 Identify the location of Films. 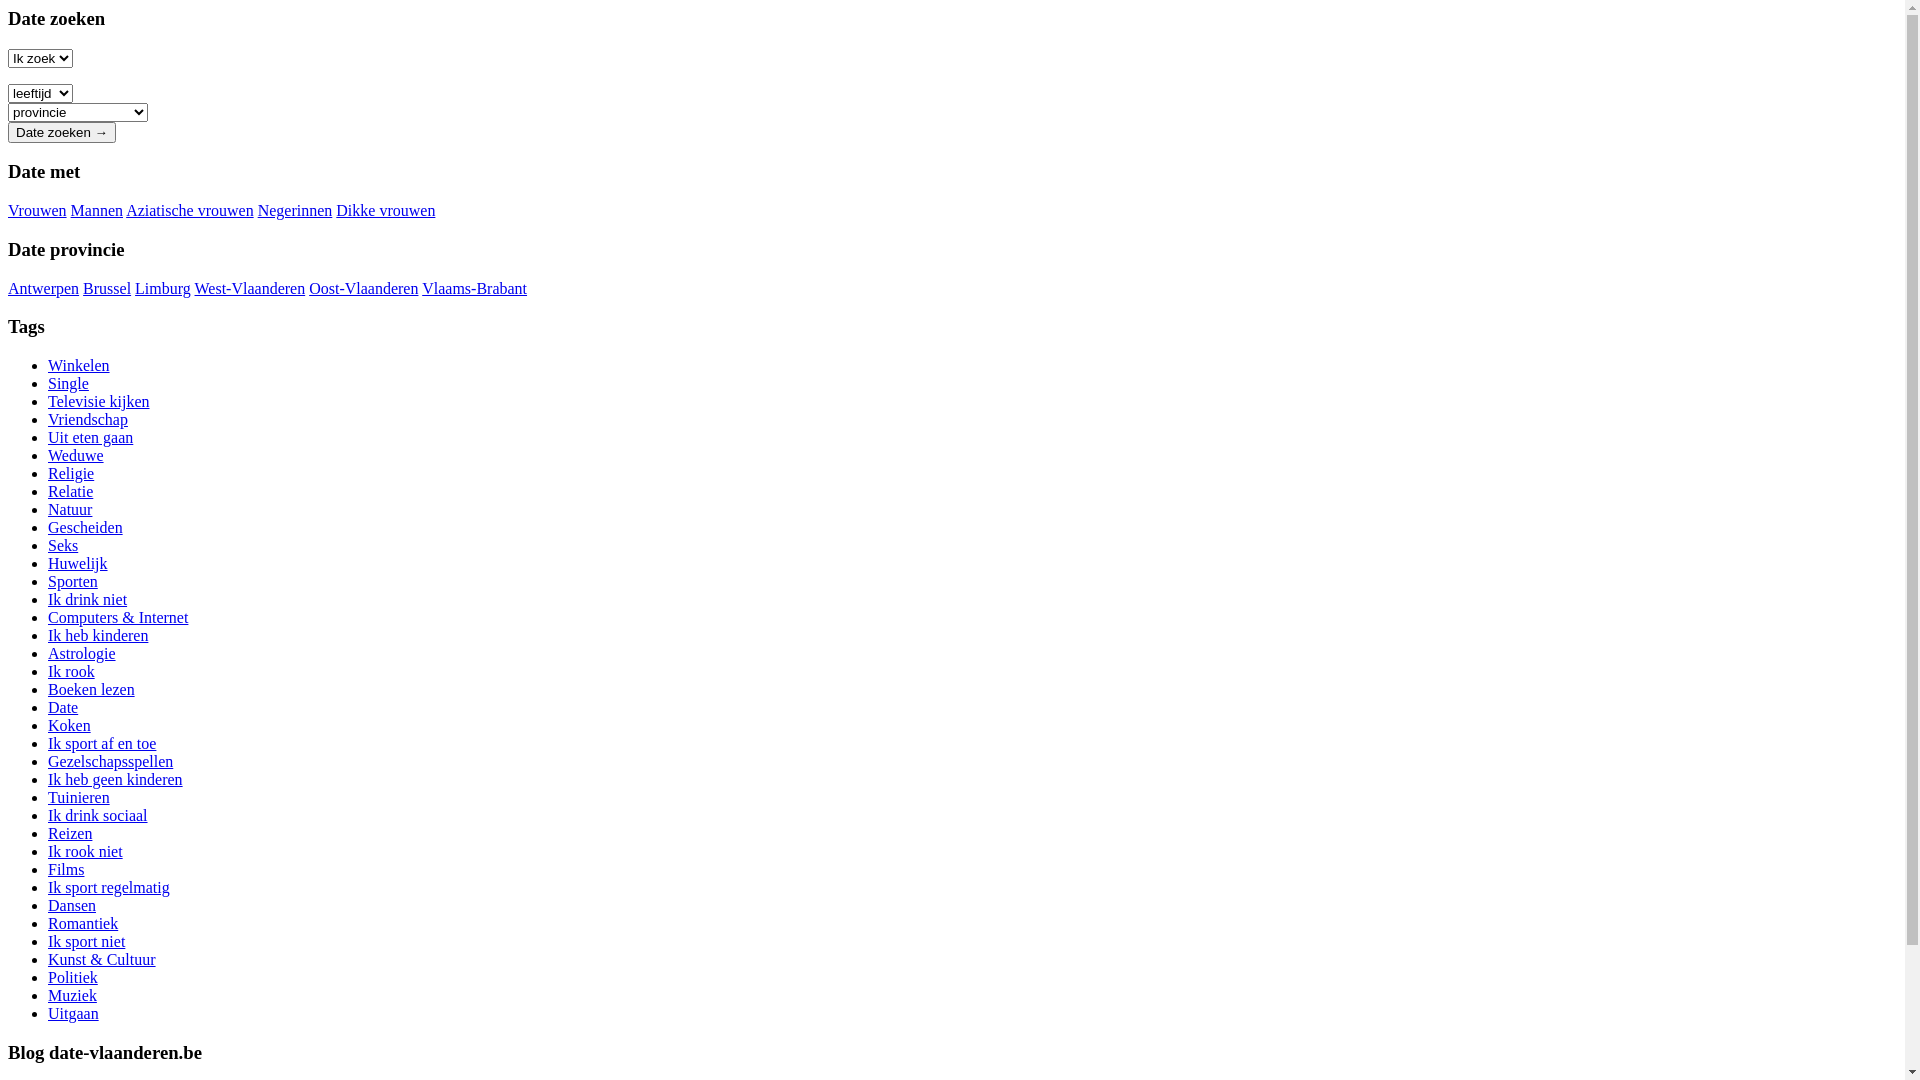
(66, 870).